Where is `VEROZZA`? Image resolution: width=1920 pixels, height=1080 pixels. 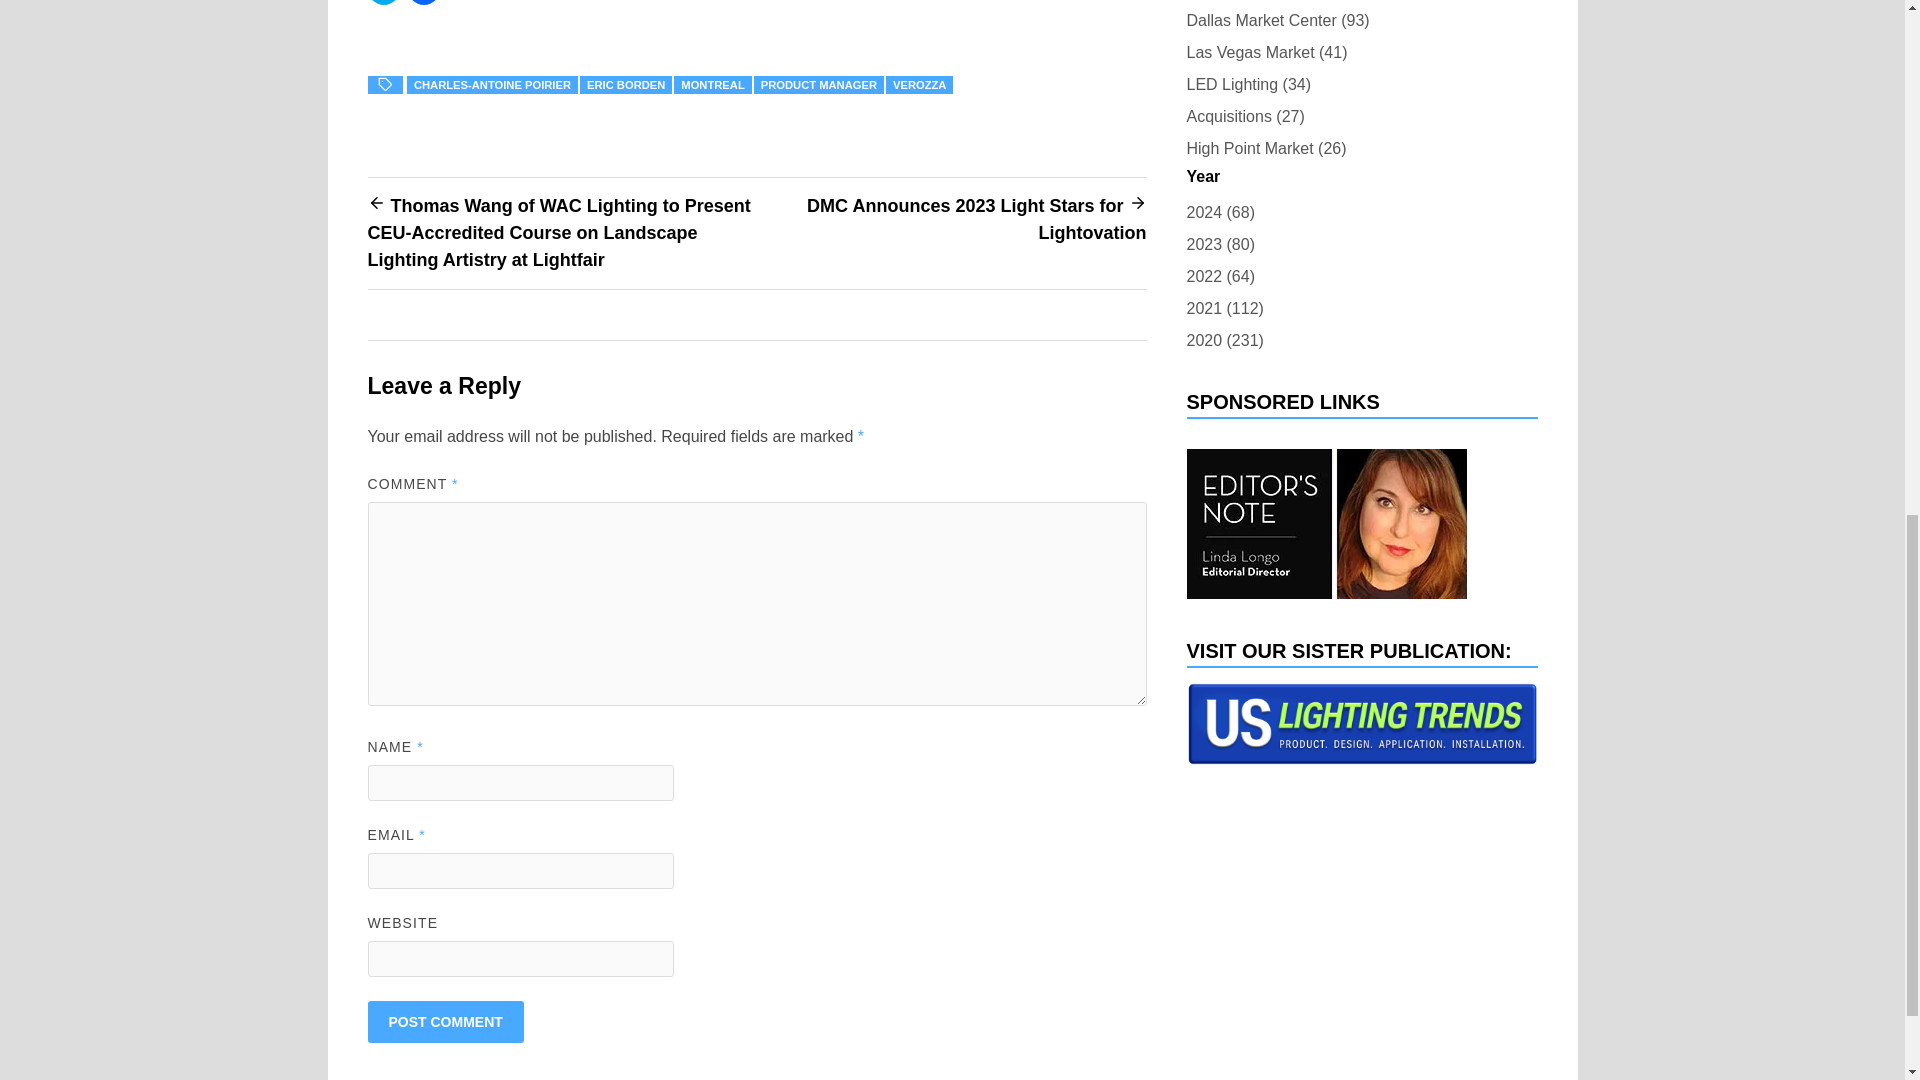
VEROZZA is located at coordinates (918, 84).